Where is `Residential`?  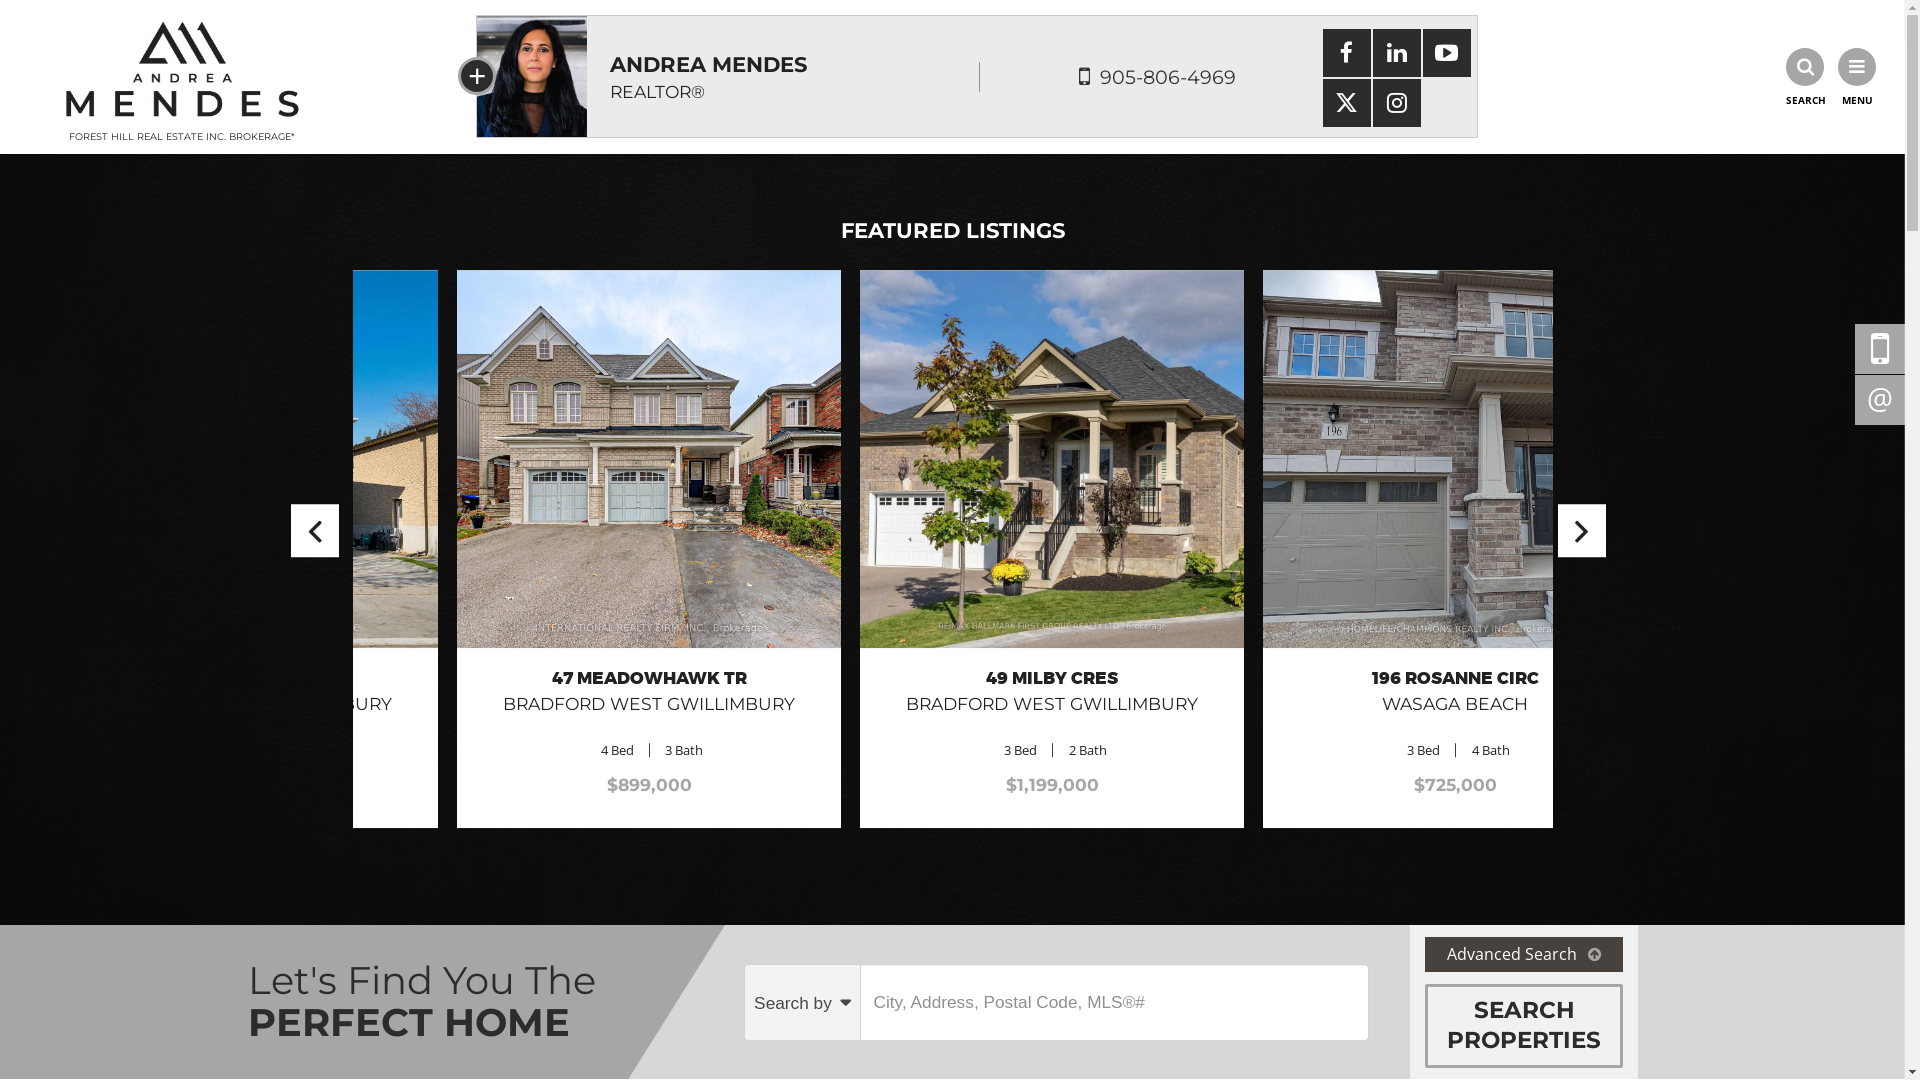 Residential is located at coordinates (426, 958).